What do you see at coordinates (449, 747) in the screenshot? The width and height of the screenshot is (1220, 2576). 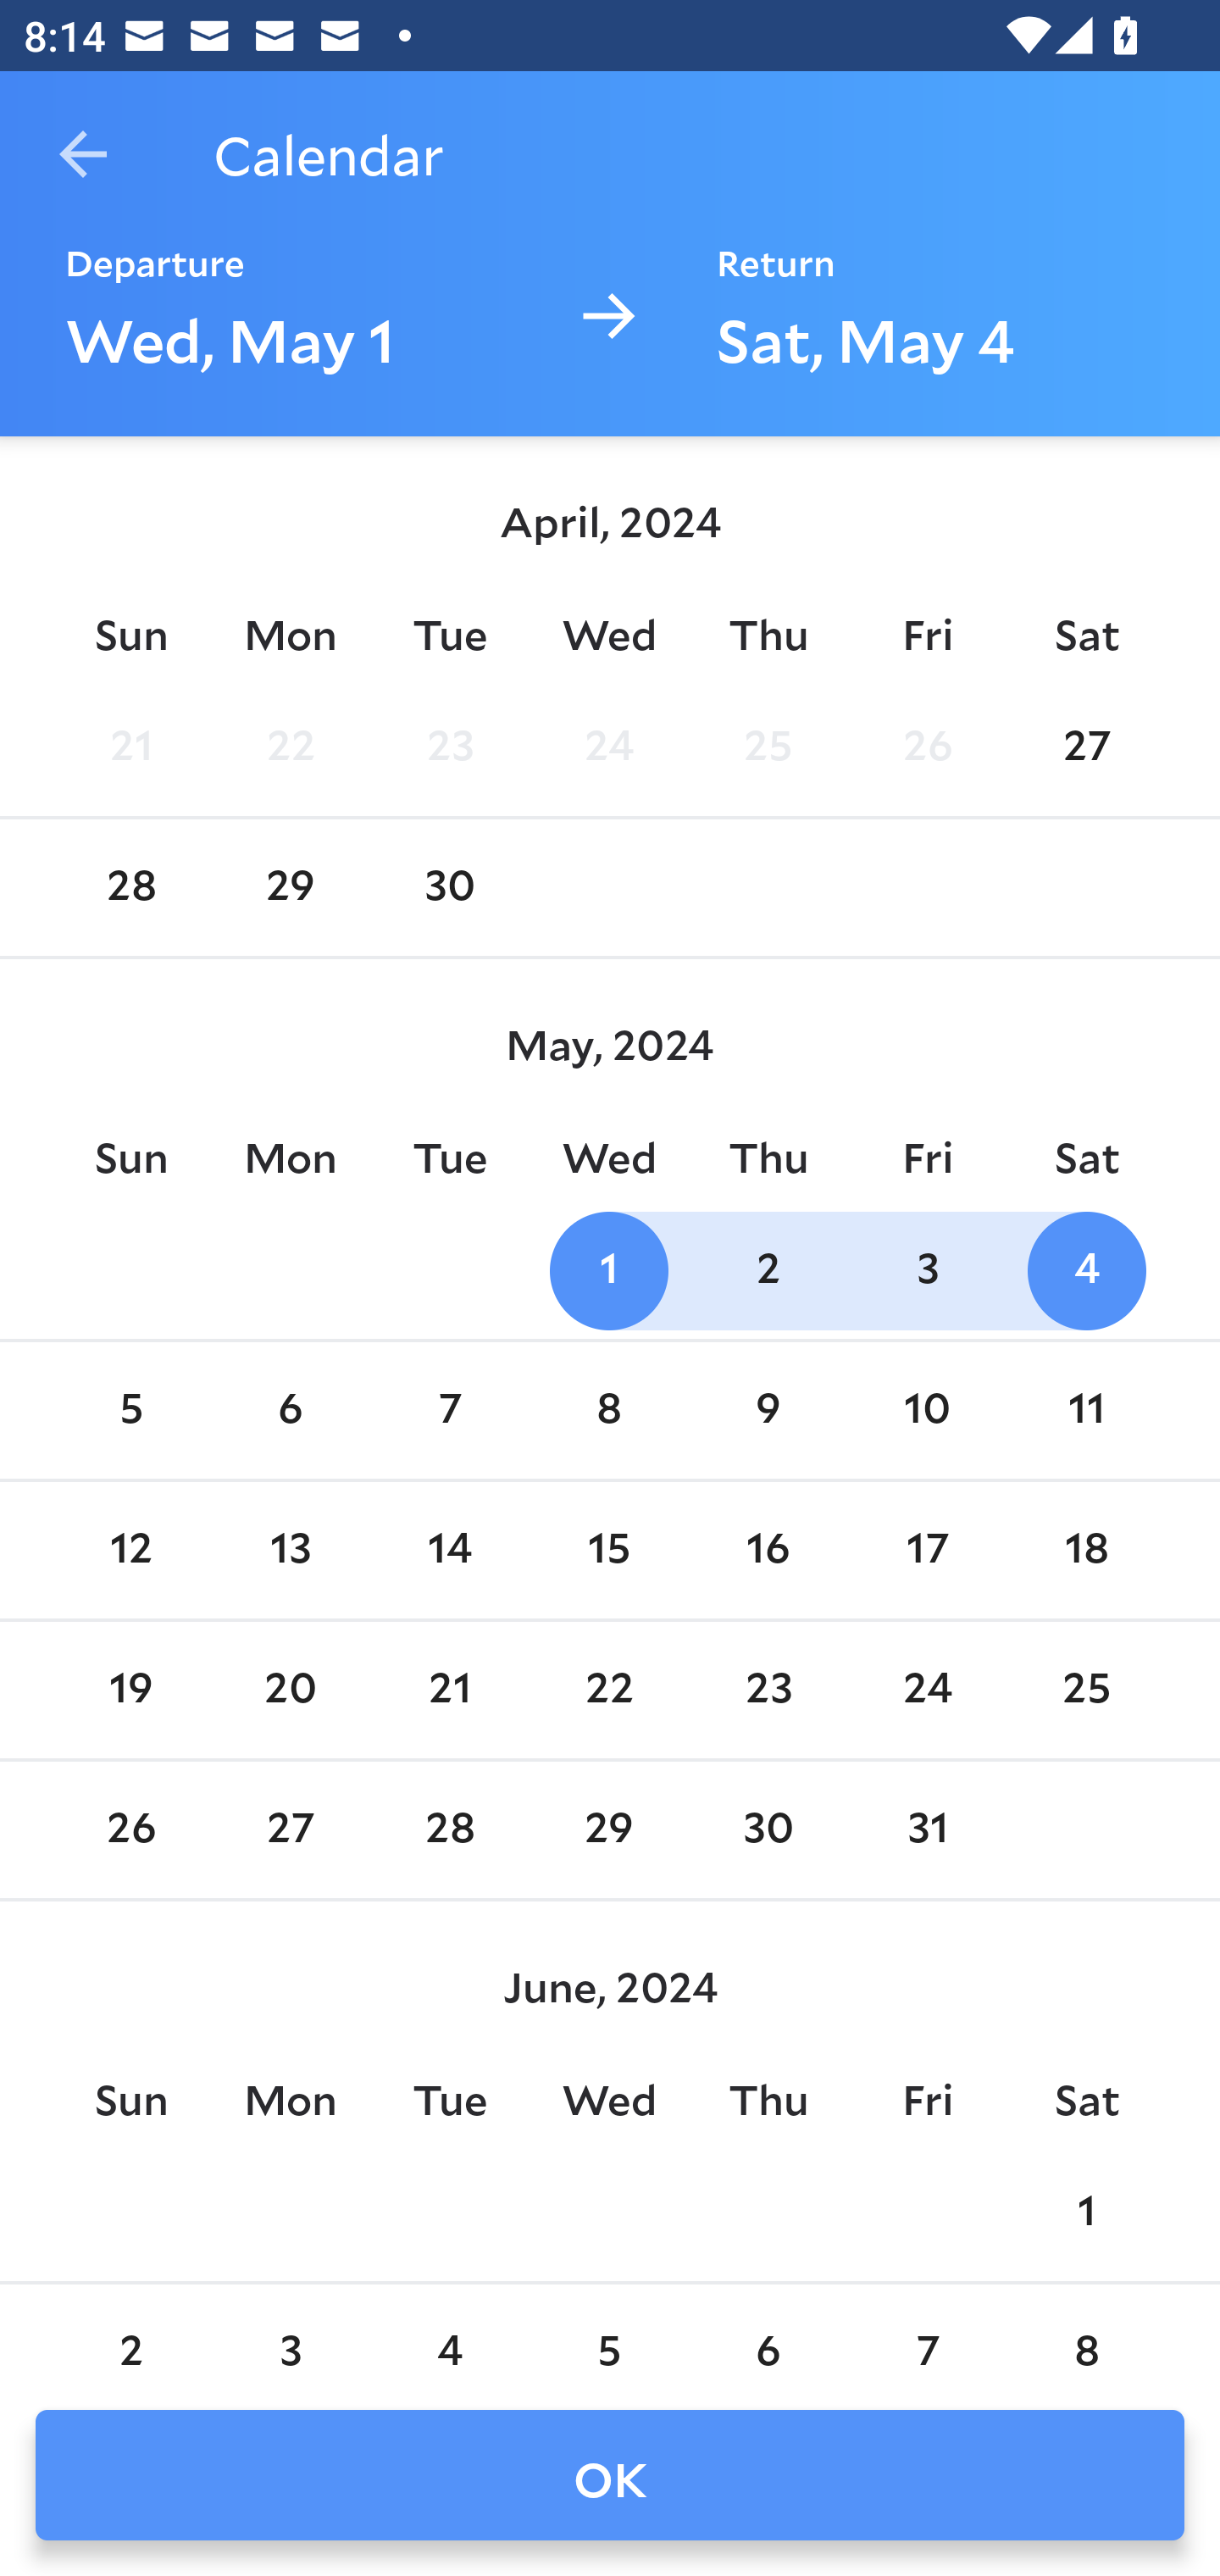 I see `23` at bounding box center [449, 747].